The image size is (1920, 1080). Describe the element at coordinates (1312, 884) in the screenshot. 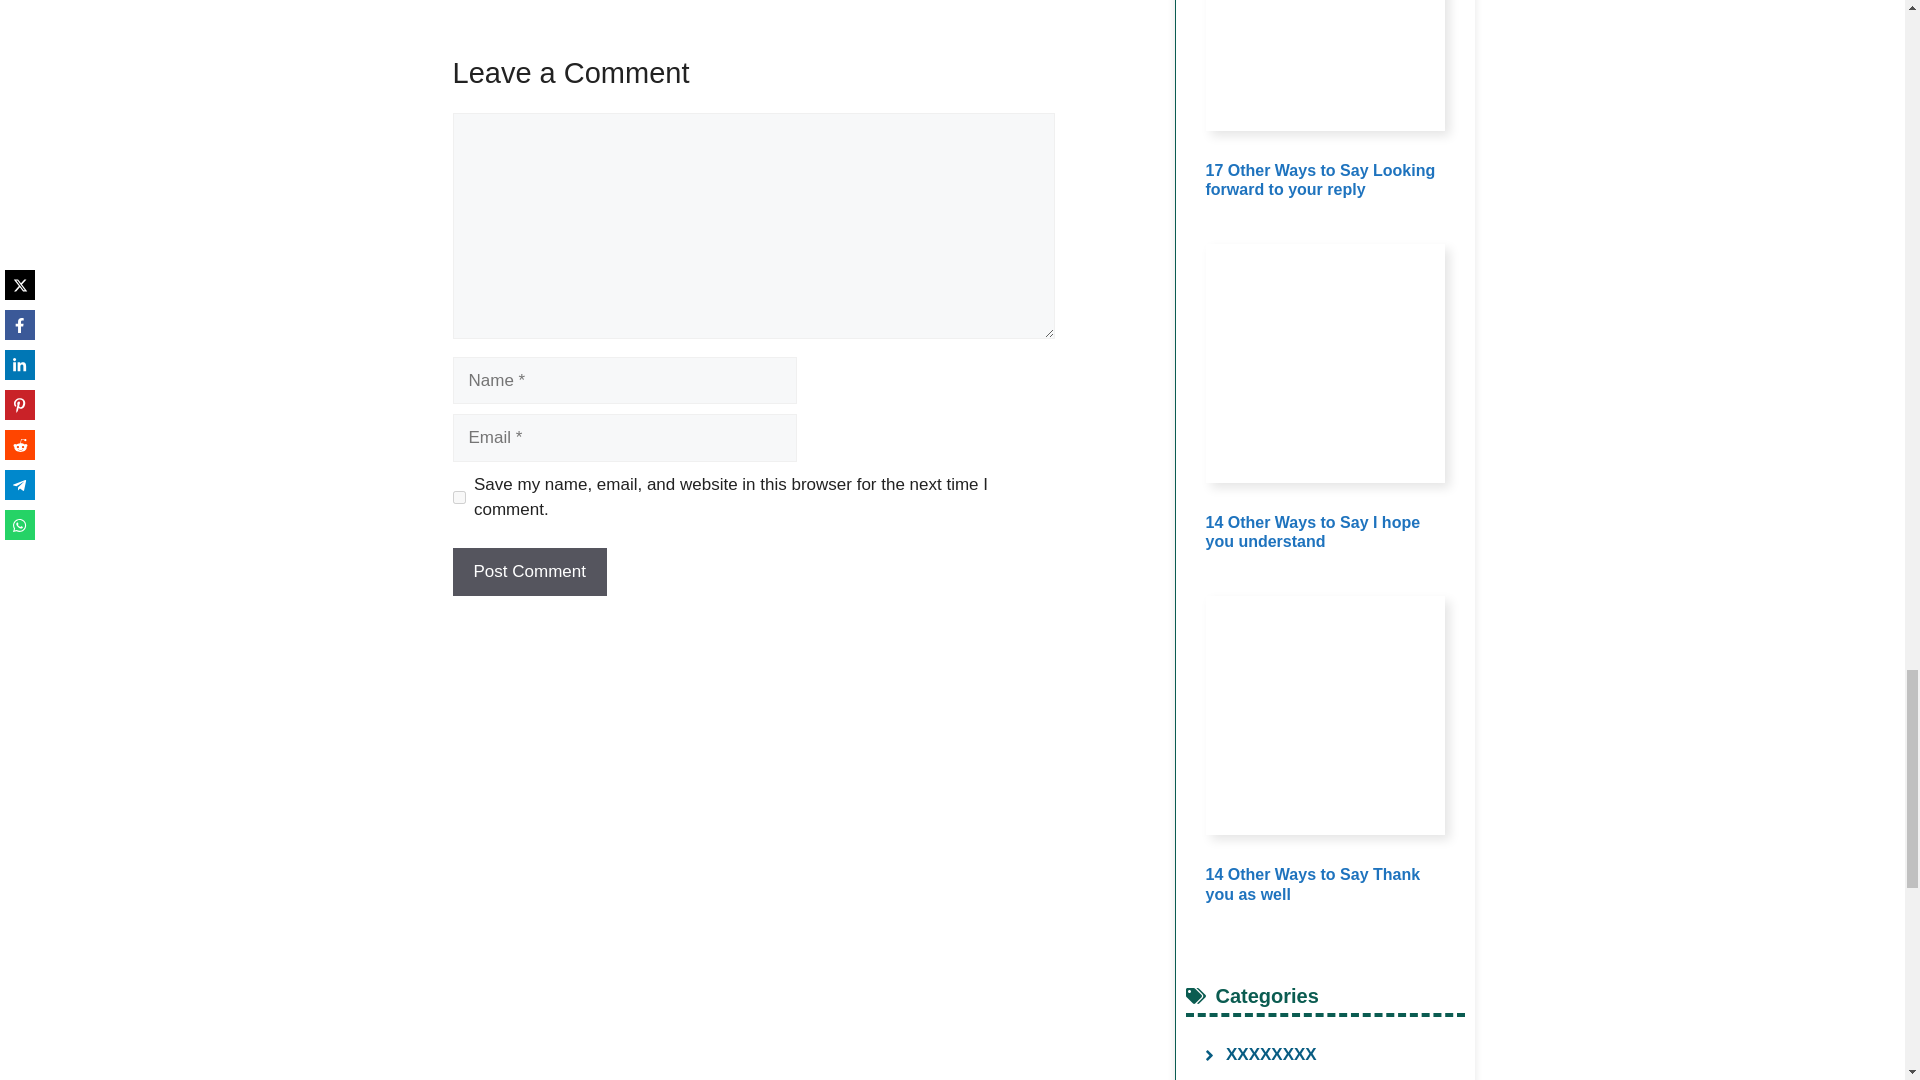

I see `14 Other Ways to Say Thank you as well` at that location.